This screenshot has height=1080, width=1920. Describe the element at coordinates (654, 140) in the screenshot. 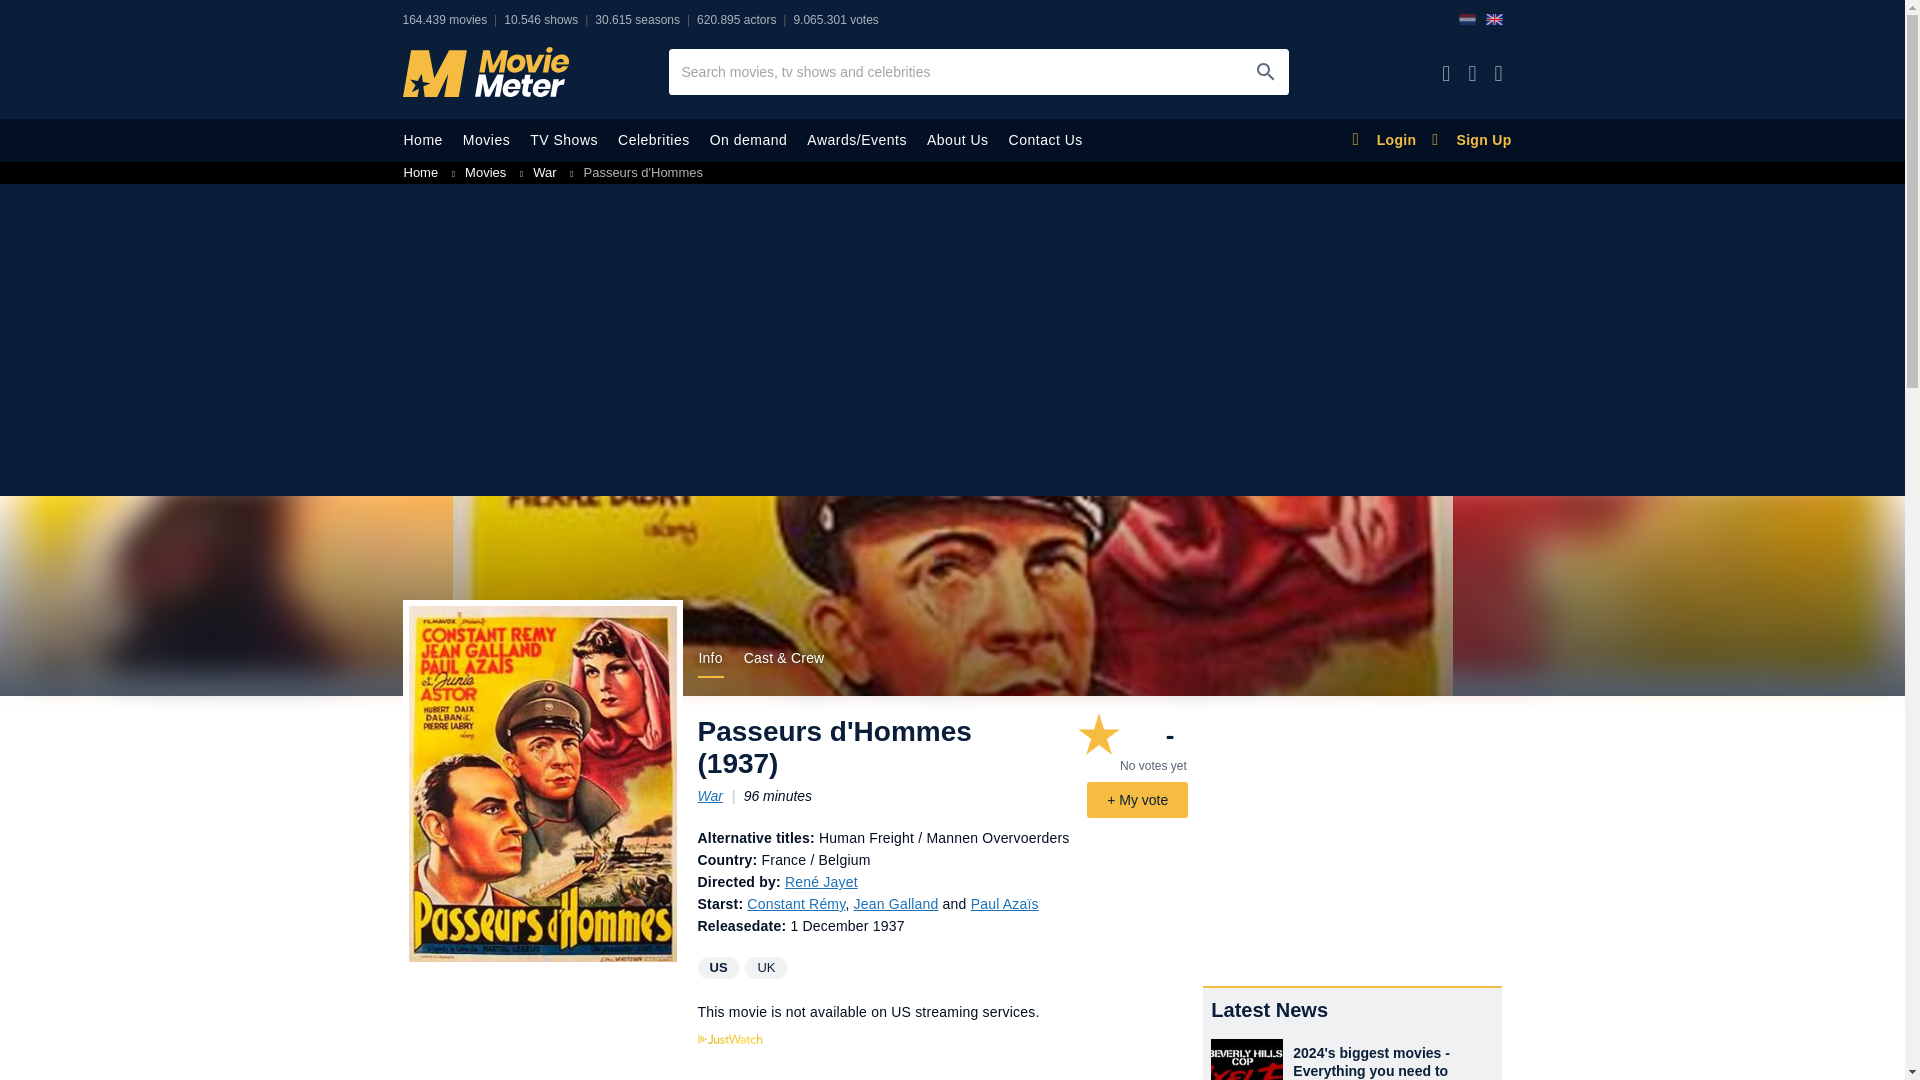

I see `Celebrities` at that location.